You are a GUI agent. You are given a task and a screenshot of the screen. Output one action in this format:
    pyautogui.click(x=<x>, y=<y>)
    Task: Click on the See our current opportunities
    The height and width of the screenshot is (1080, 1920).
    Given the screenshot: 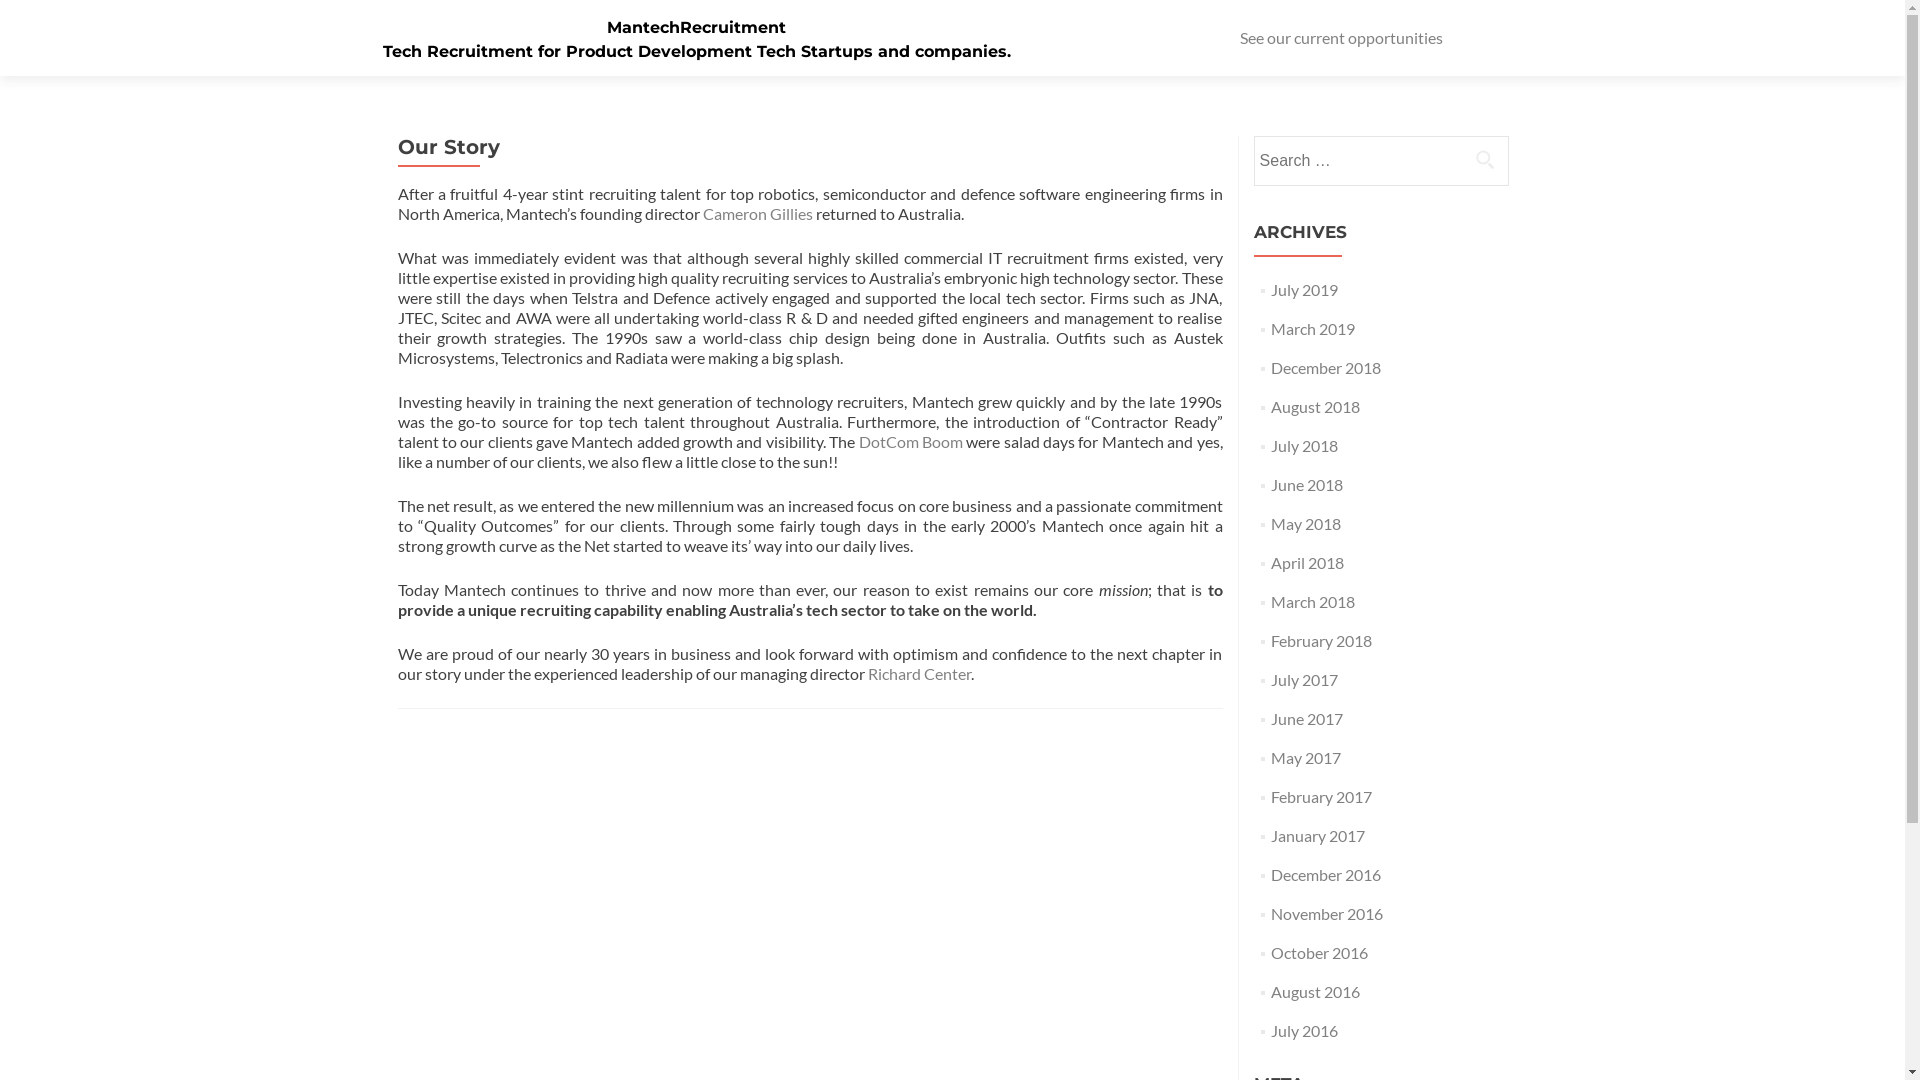 What is the action you would take?
    pyautogui.click(x=1342, y=38)
    